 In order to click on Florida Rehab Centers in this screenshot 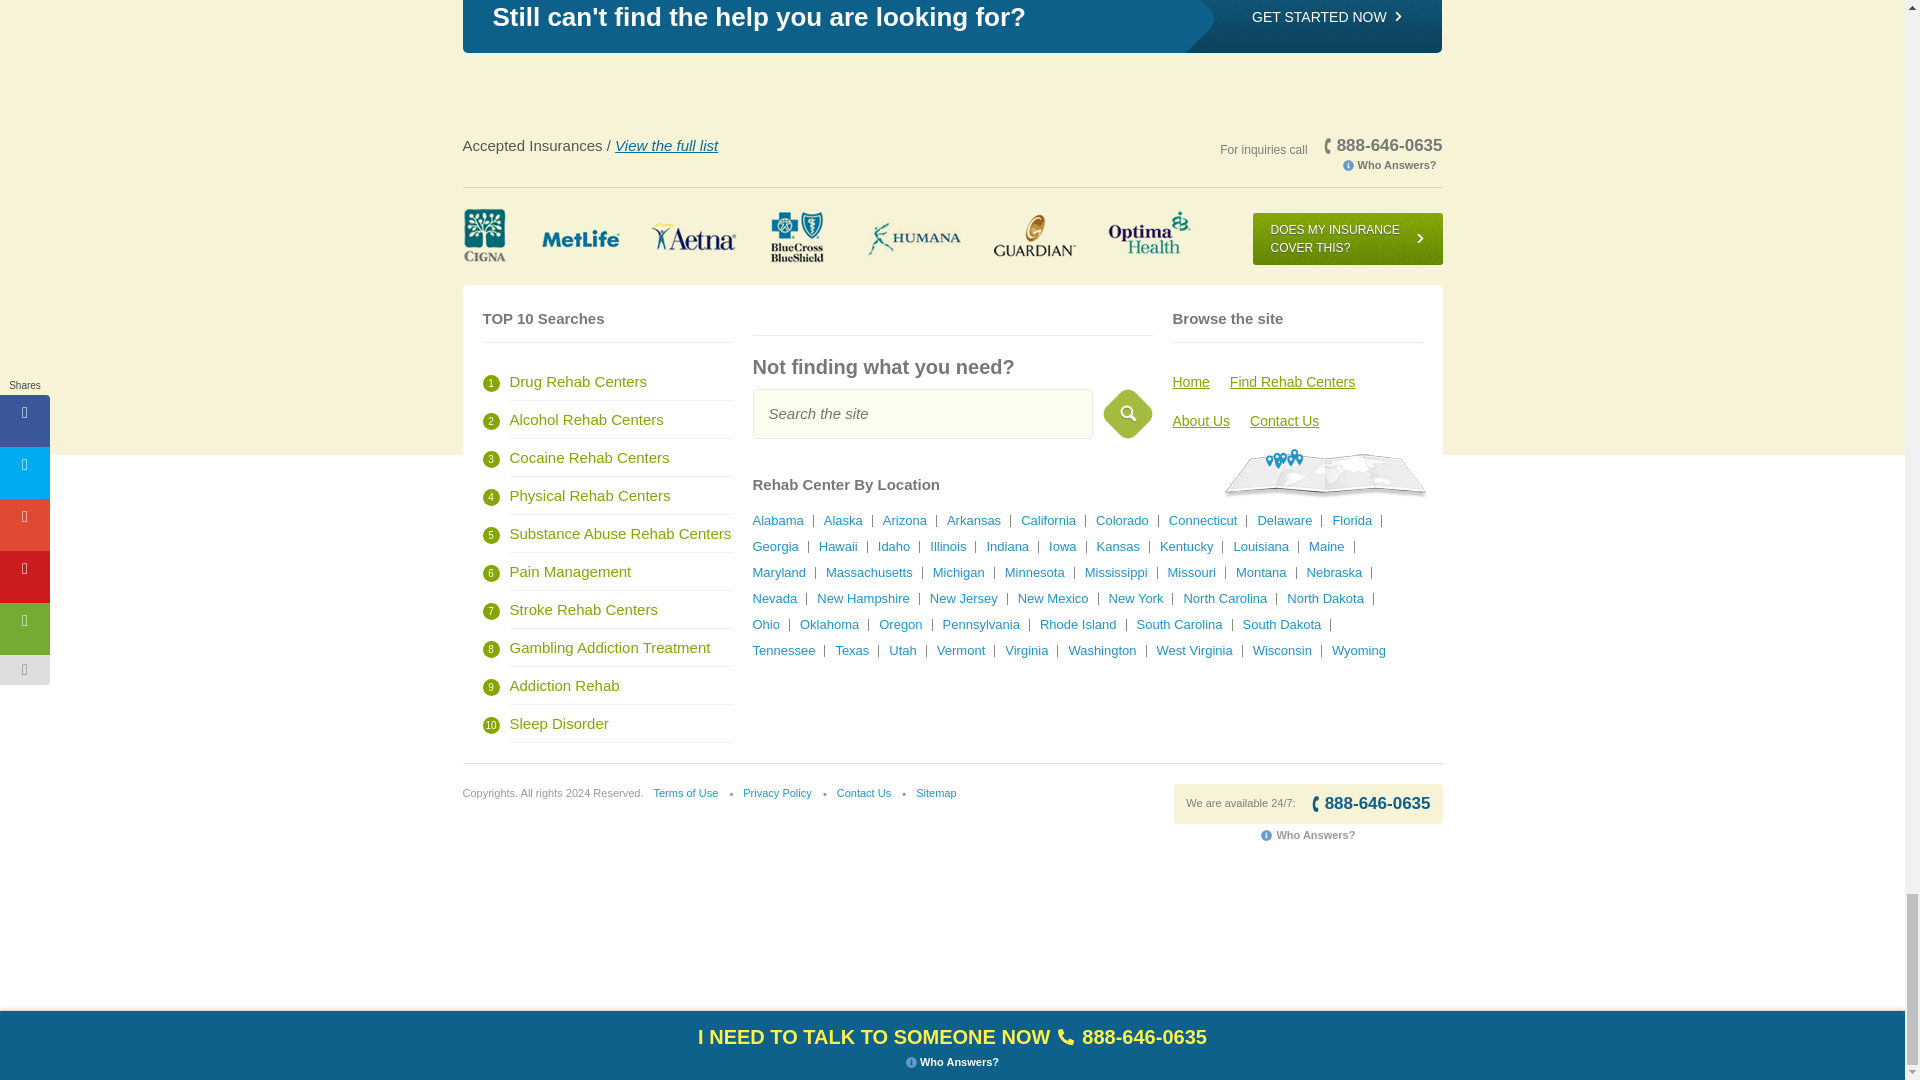, I will do `click(1352, 520)`.